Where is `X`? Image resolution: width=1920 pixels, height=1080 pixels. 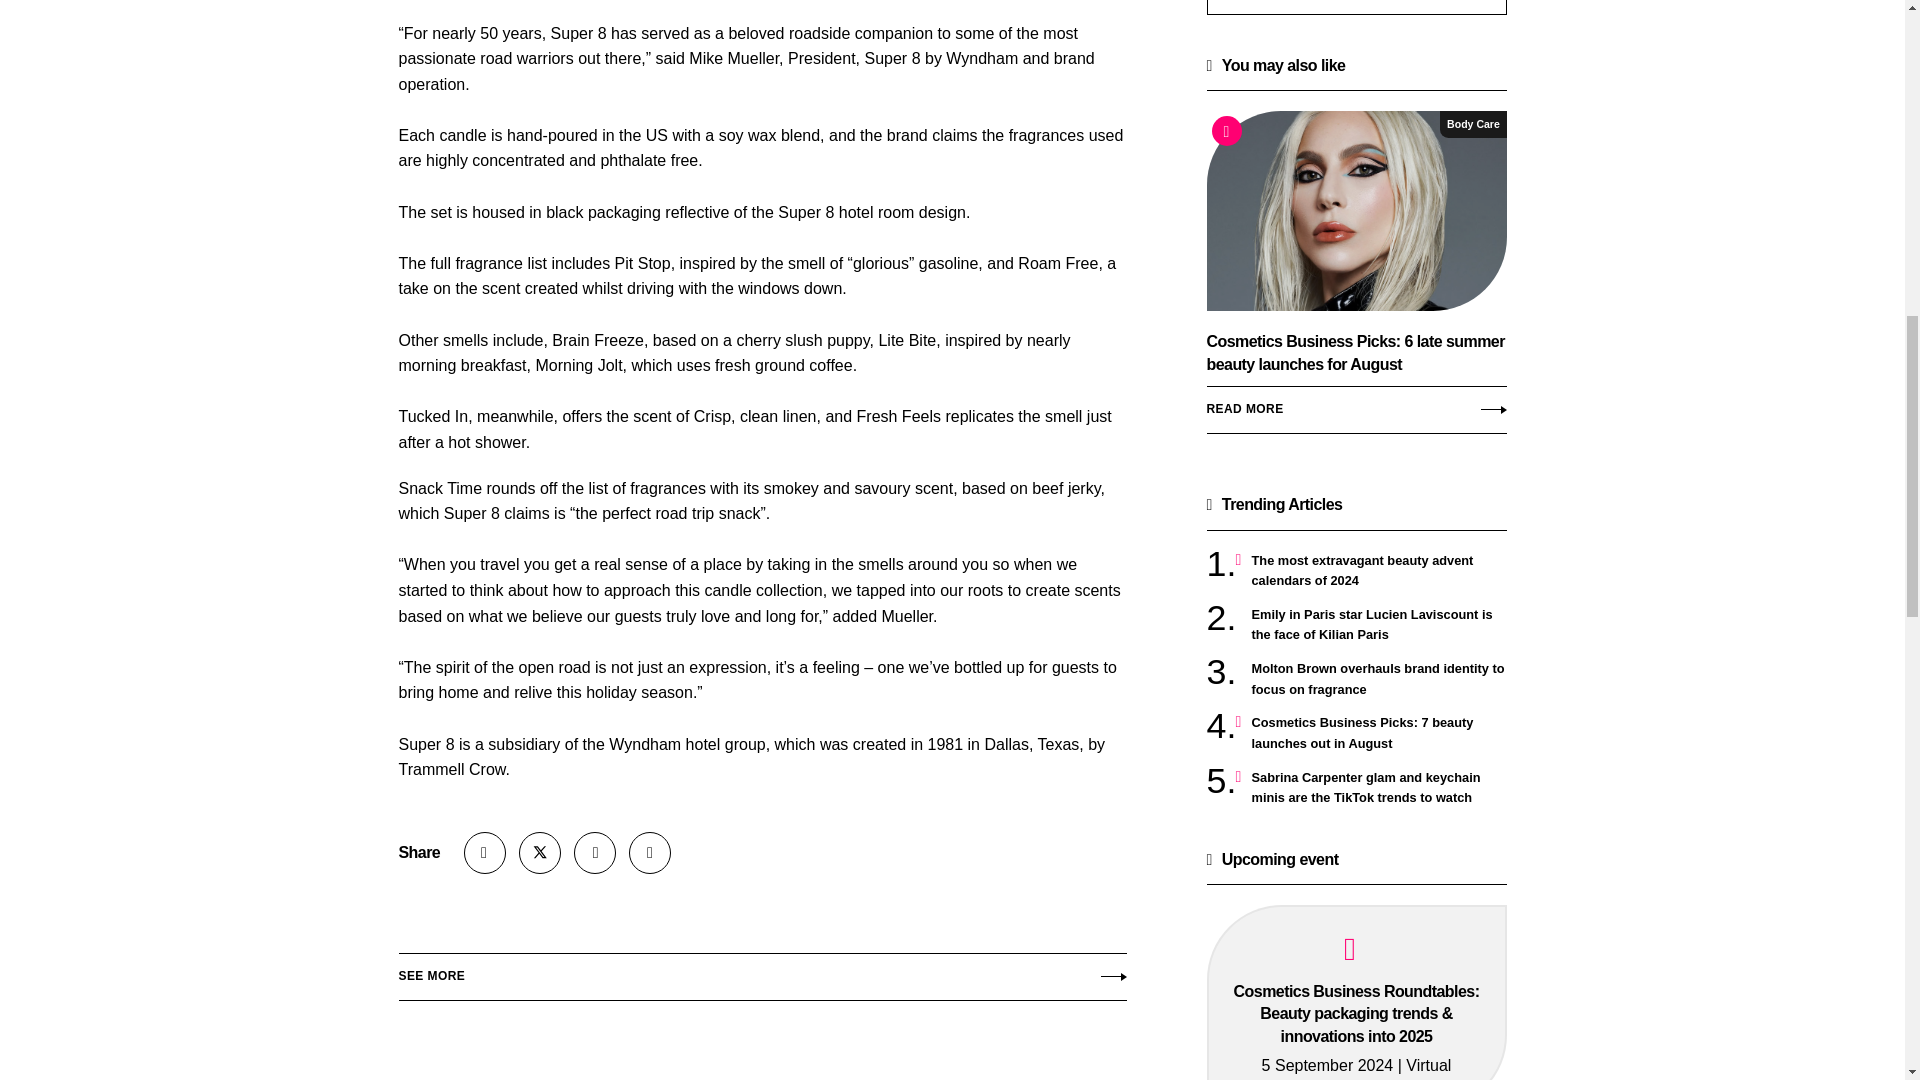
X is located at coordinates (539, 852).